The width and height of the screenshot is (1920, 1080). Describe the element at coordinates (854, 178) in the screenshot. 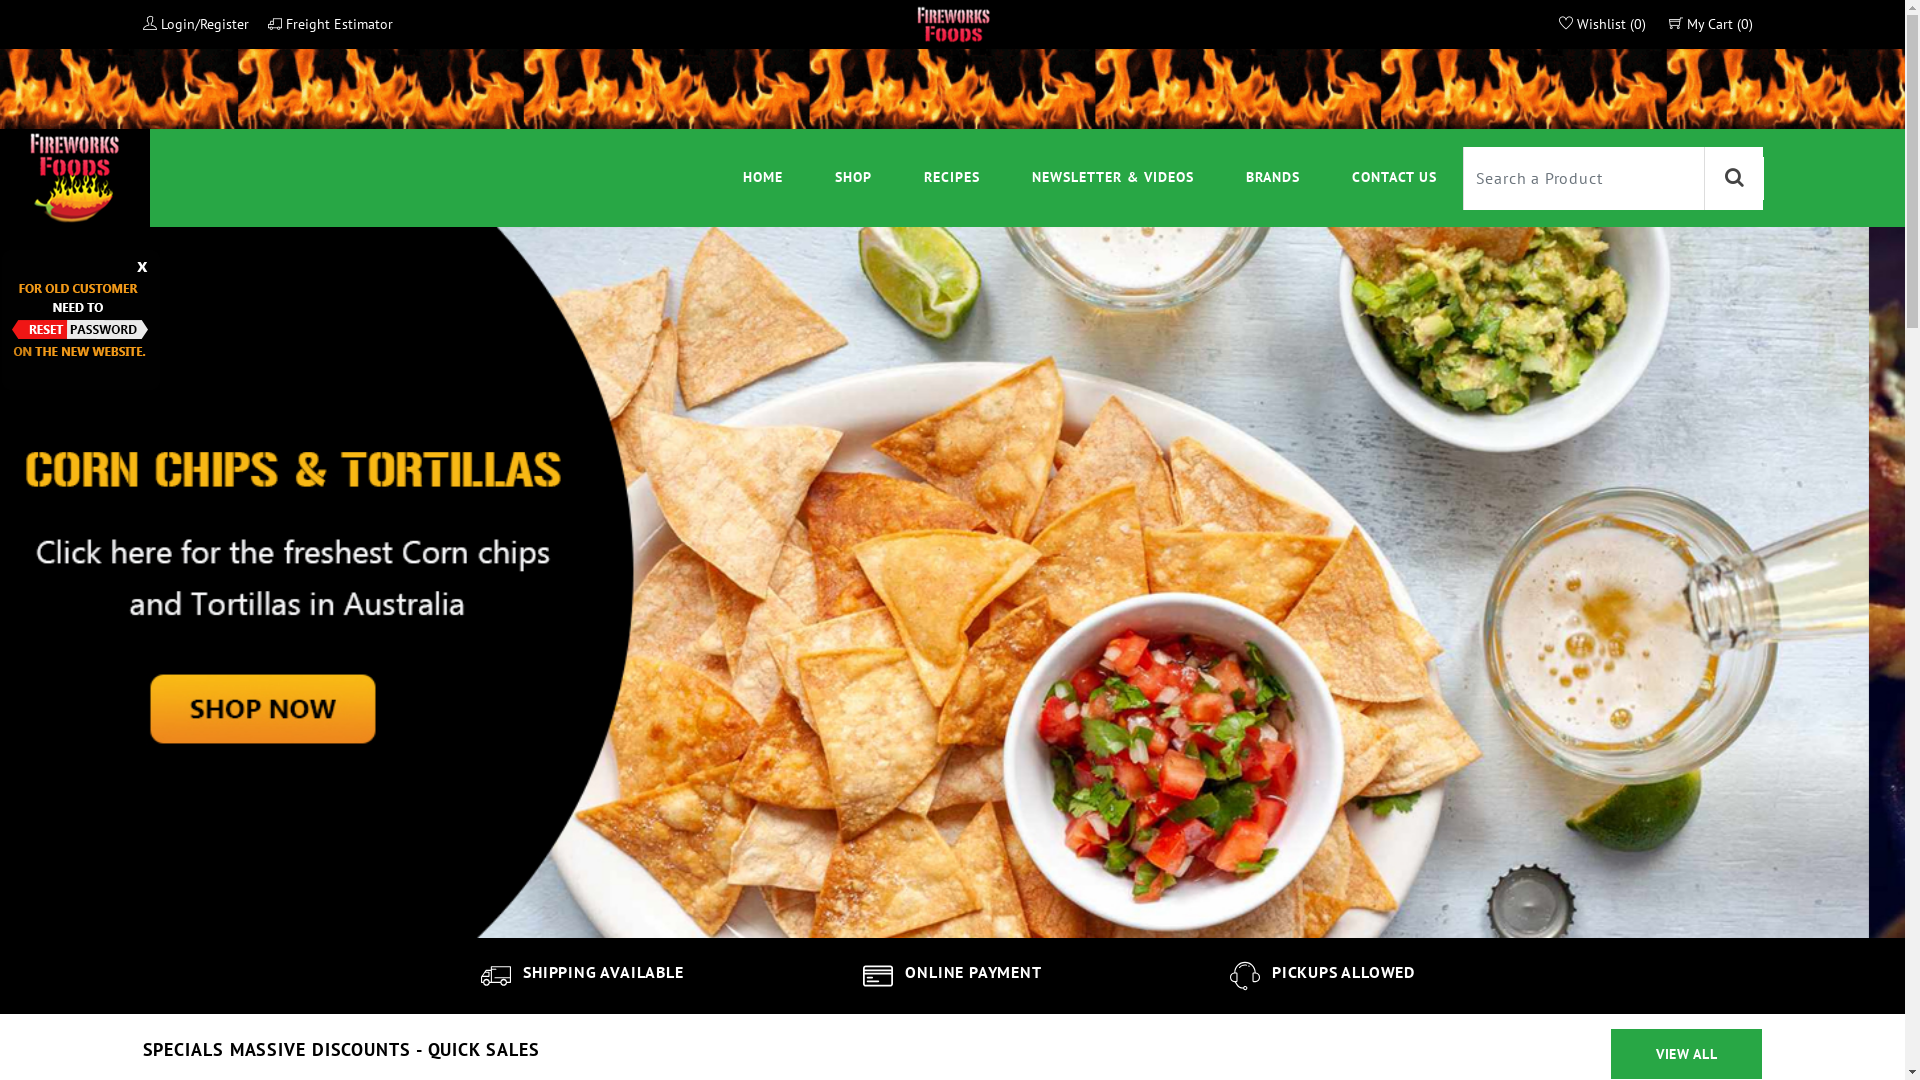

I see `SHOP` at that location.